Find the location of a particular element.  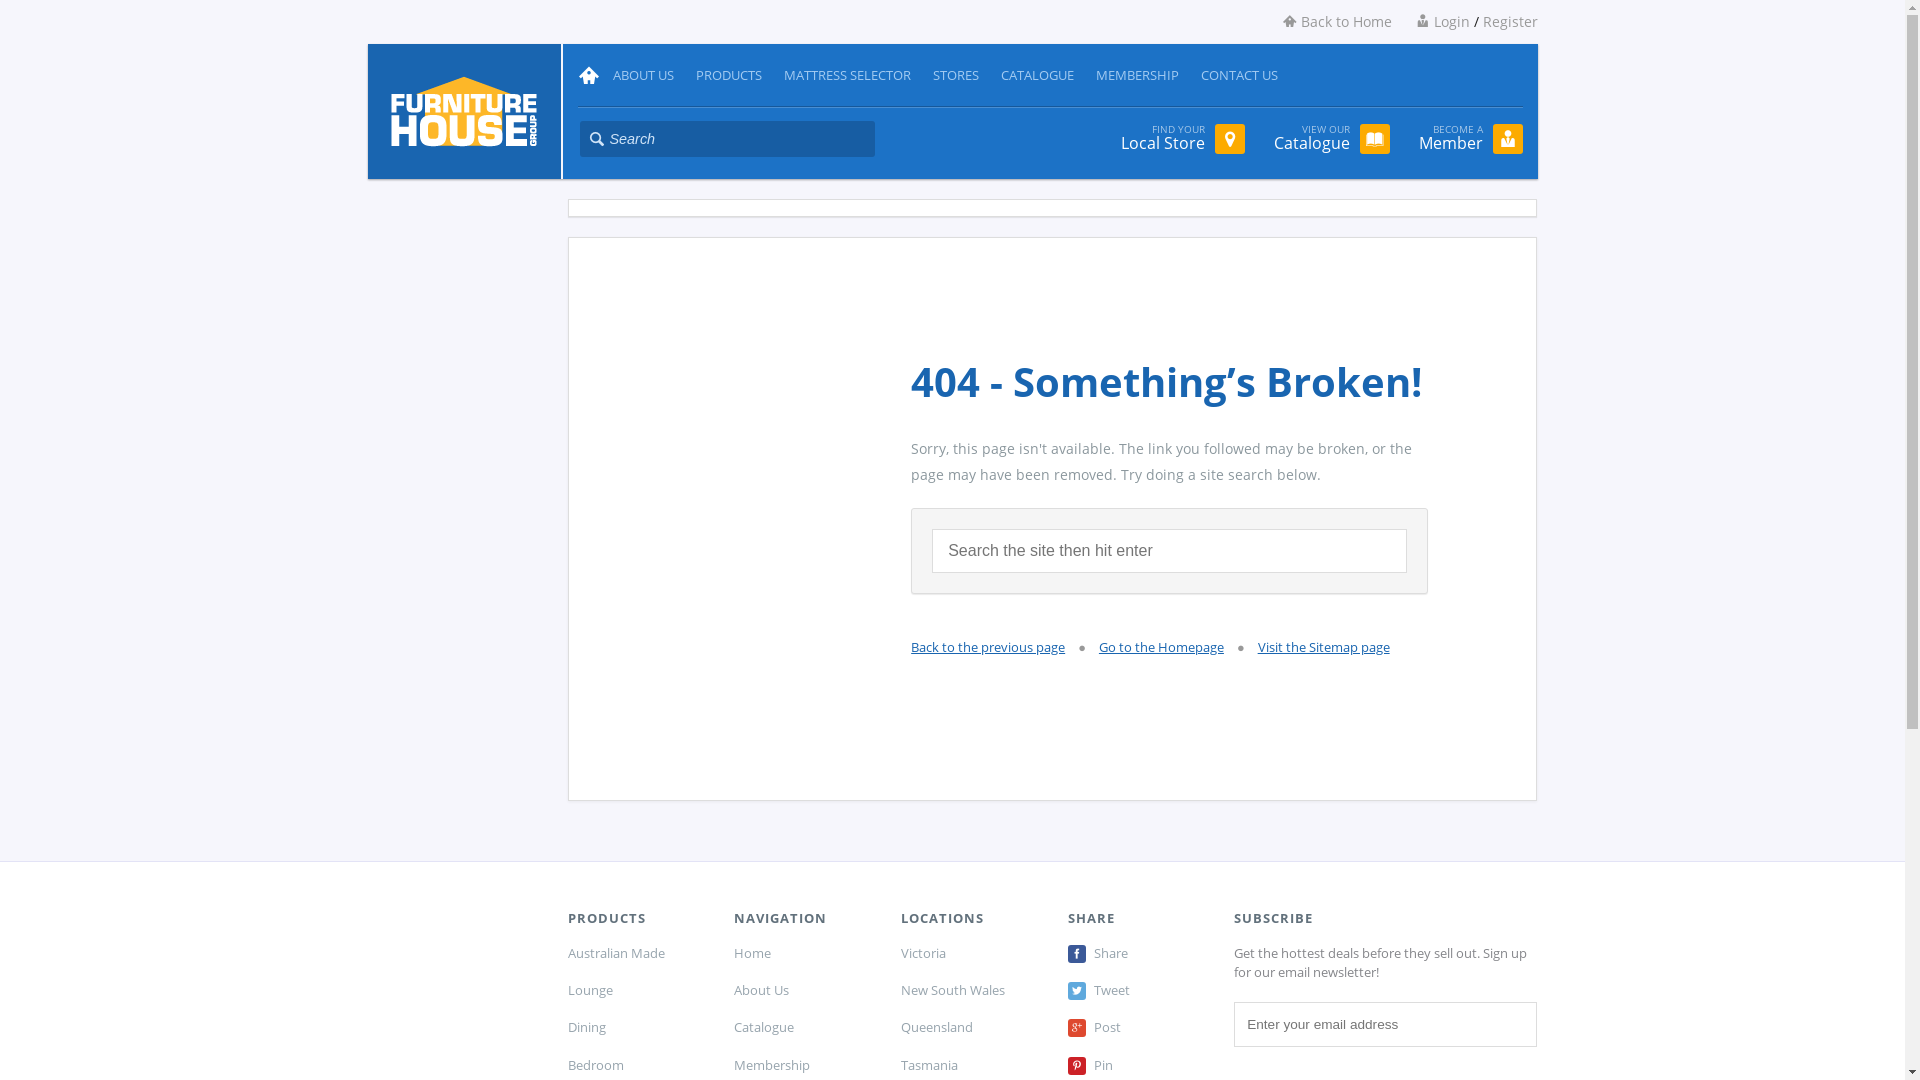

Lounge is located at coordinates (636, 990).